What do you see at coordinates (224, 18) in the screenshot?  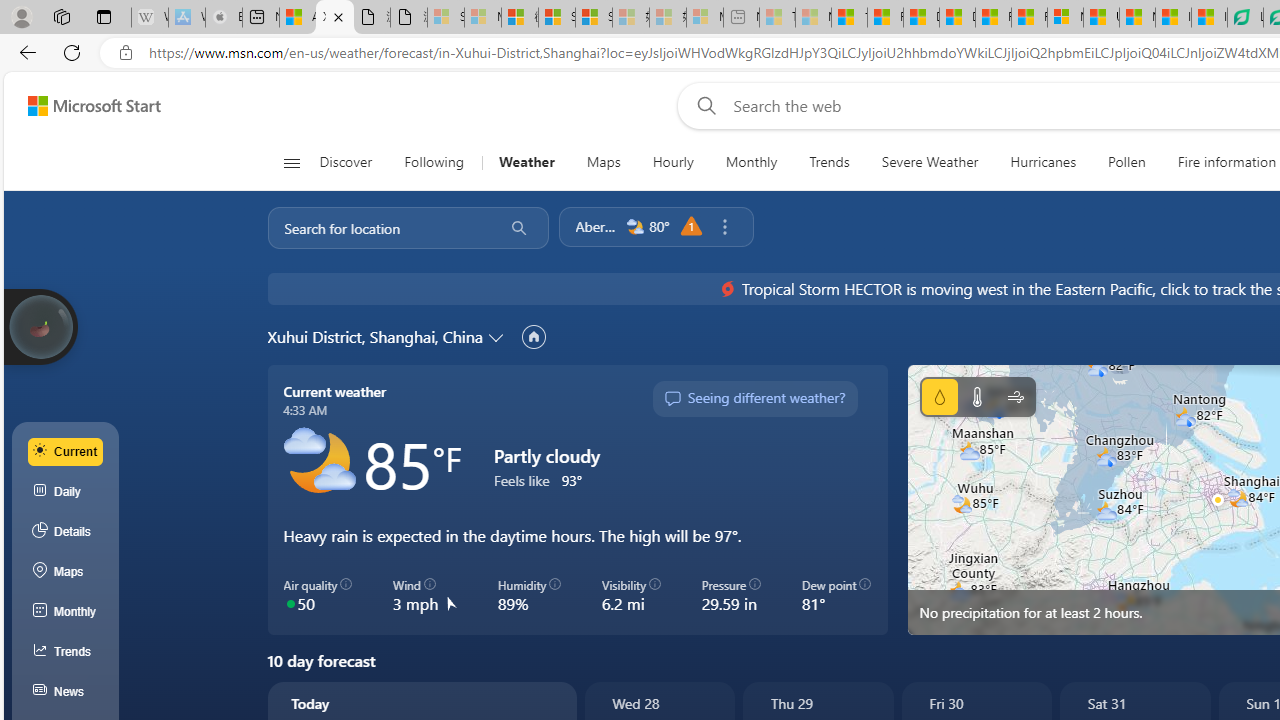 I see `Buy iPad - Apple - Sleeping` at bounding box center [224, 18].